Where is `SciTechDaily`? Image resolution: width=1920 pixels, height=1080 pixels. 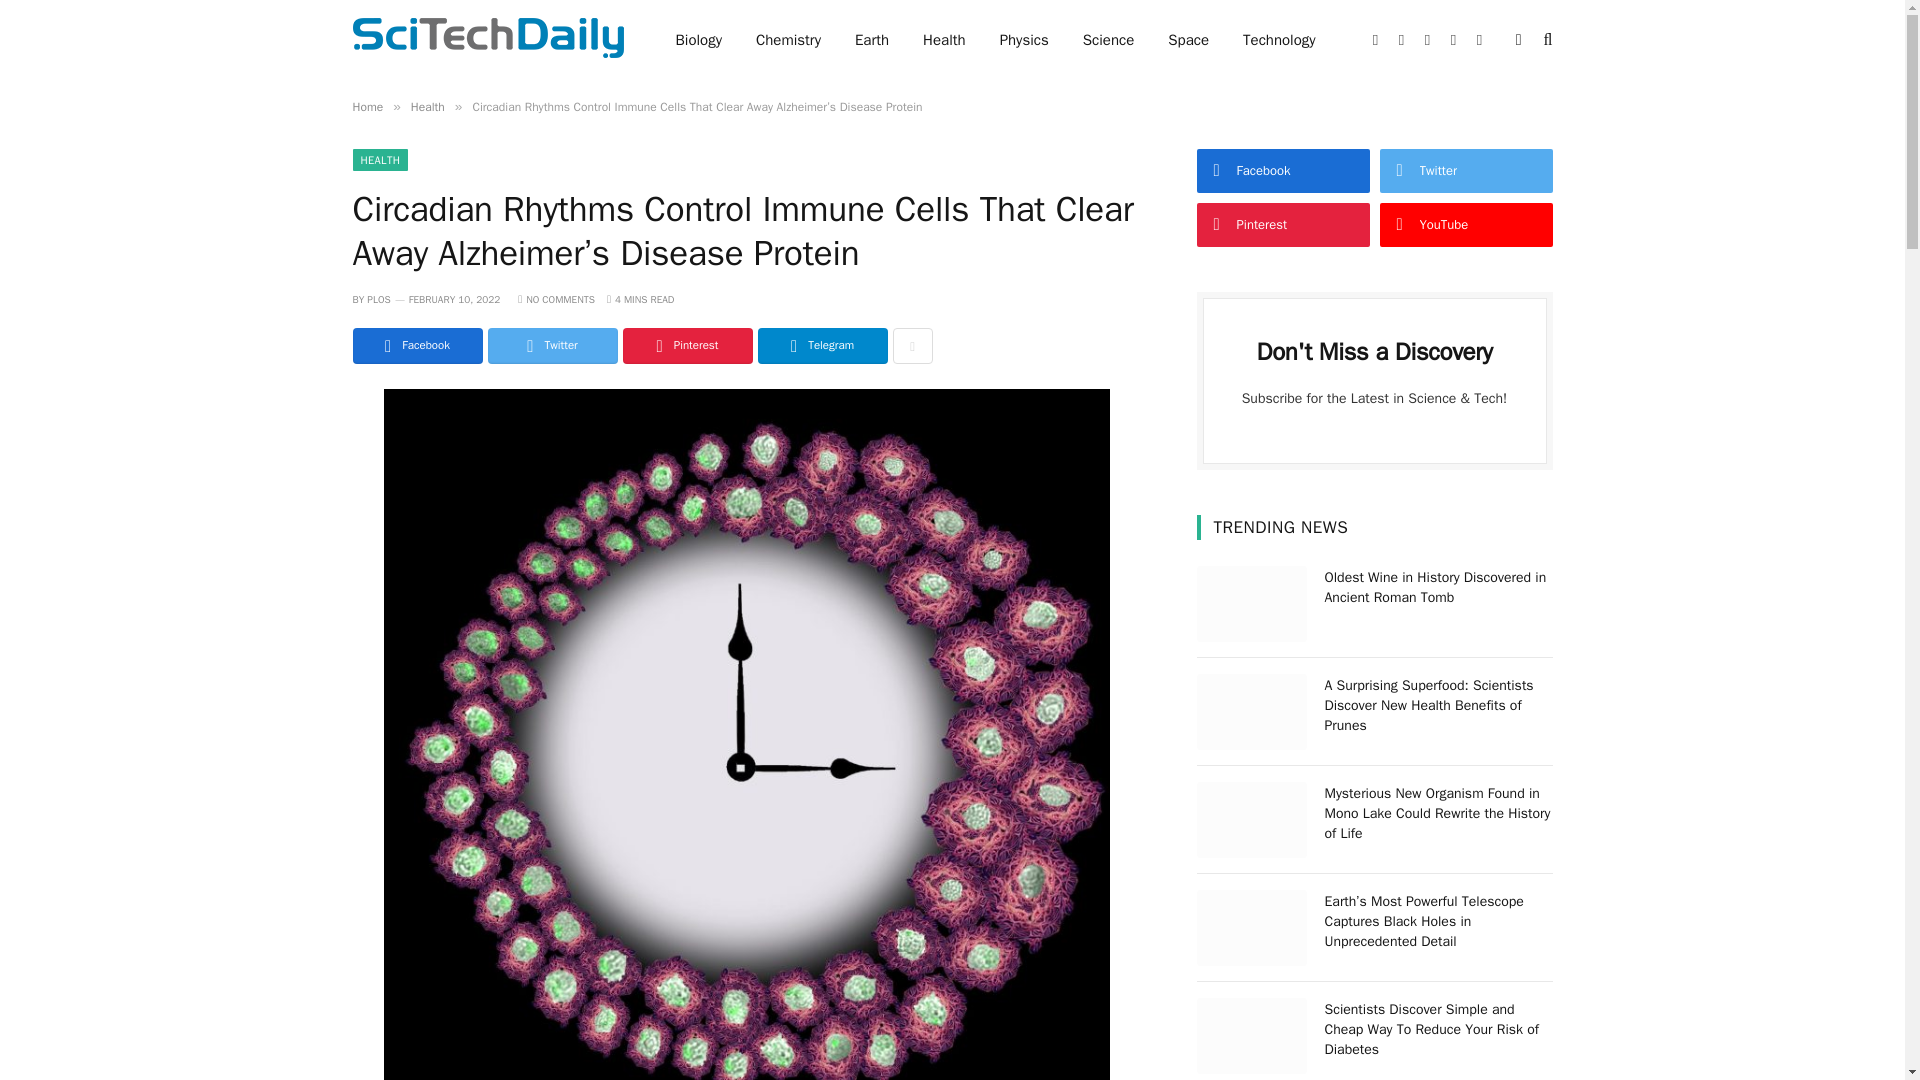
SciTechDaily is located at coordinates (486, 40).